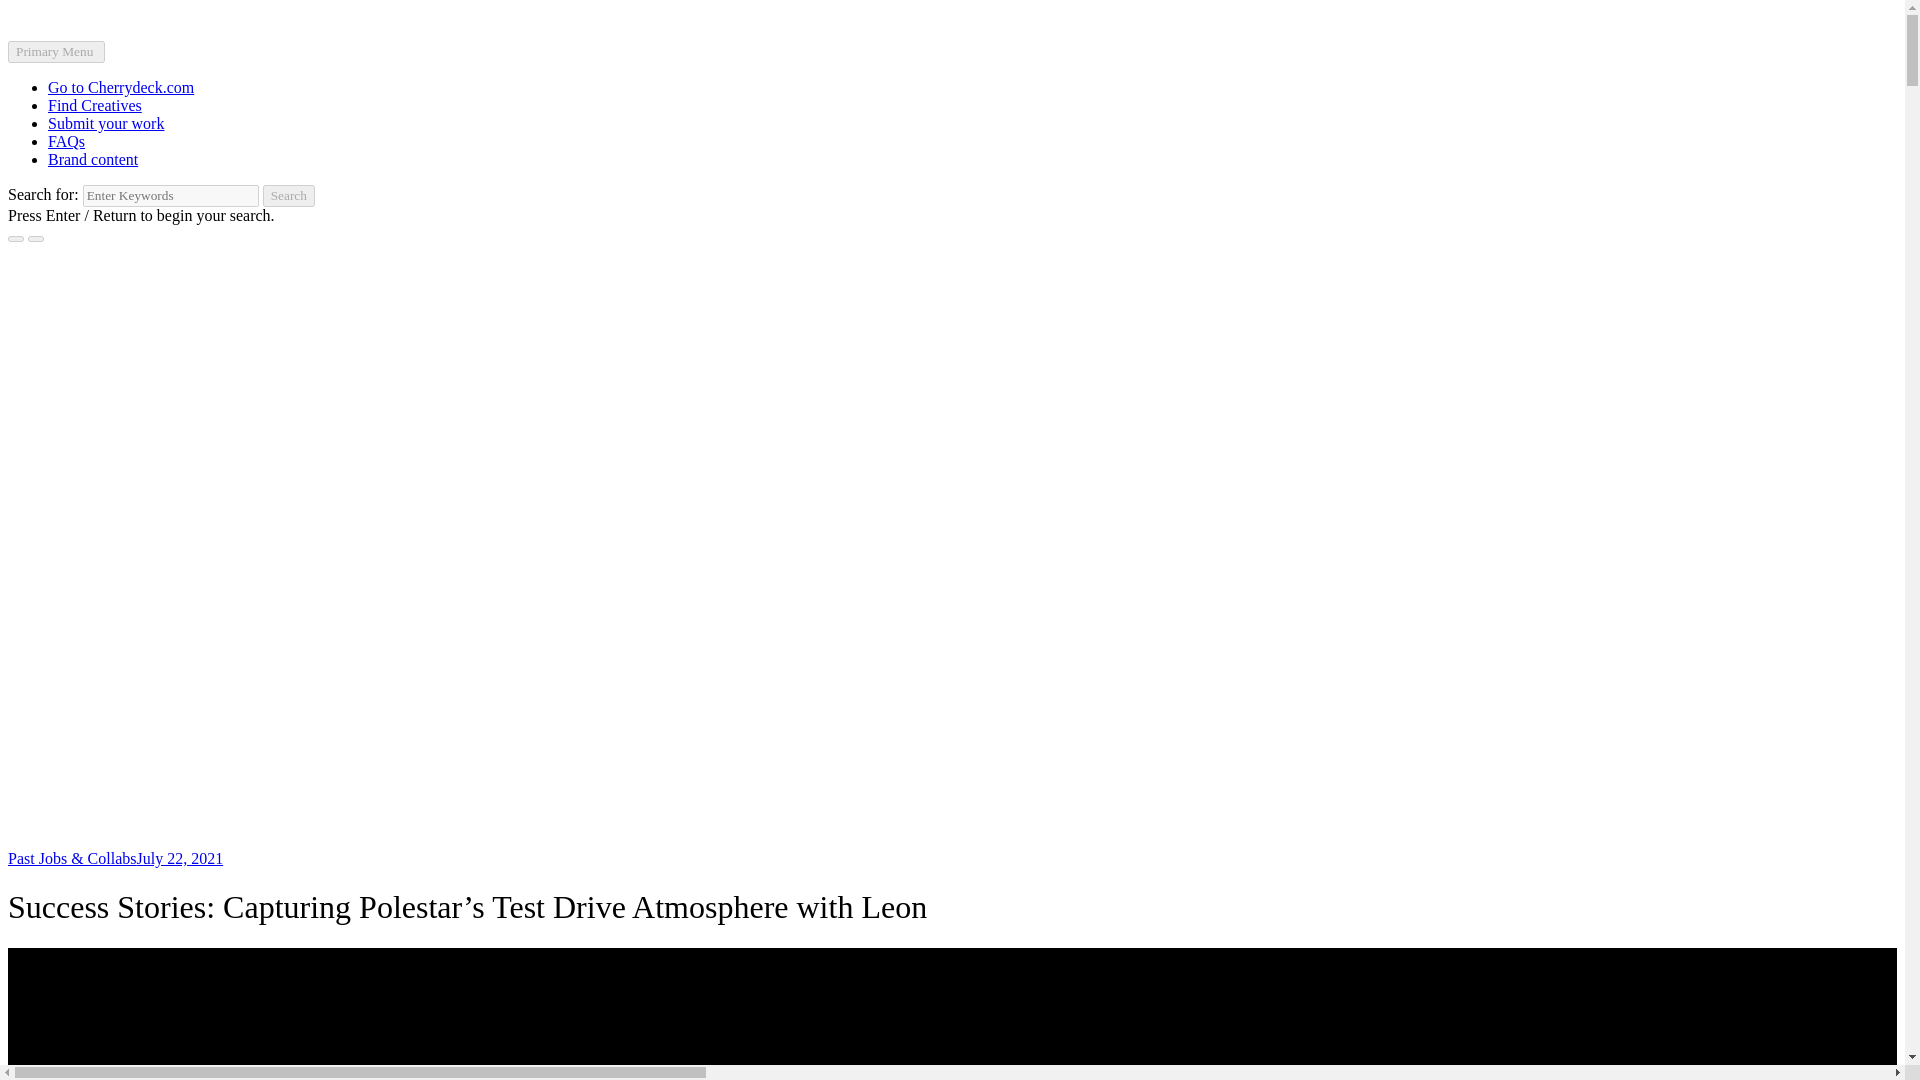 This screenshot has height=1080, width=1920. I want to click on Search, so click(288, 196).